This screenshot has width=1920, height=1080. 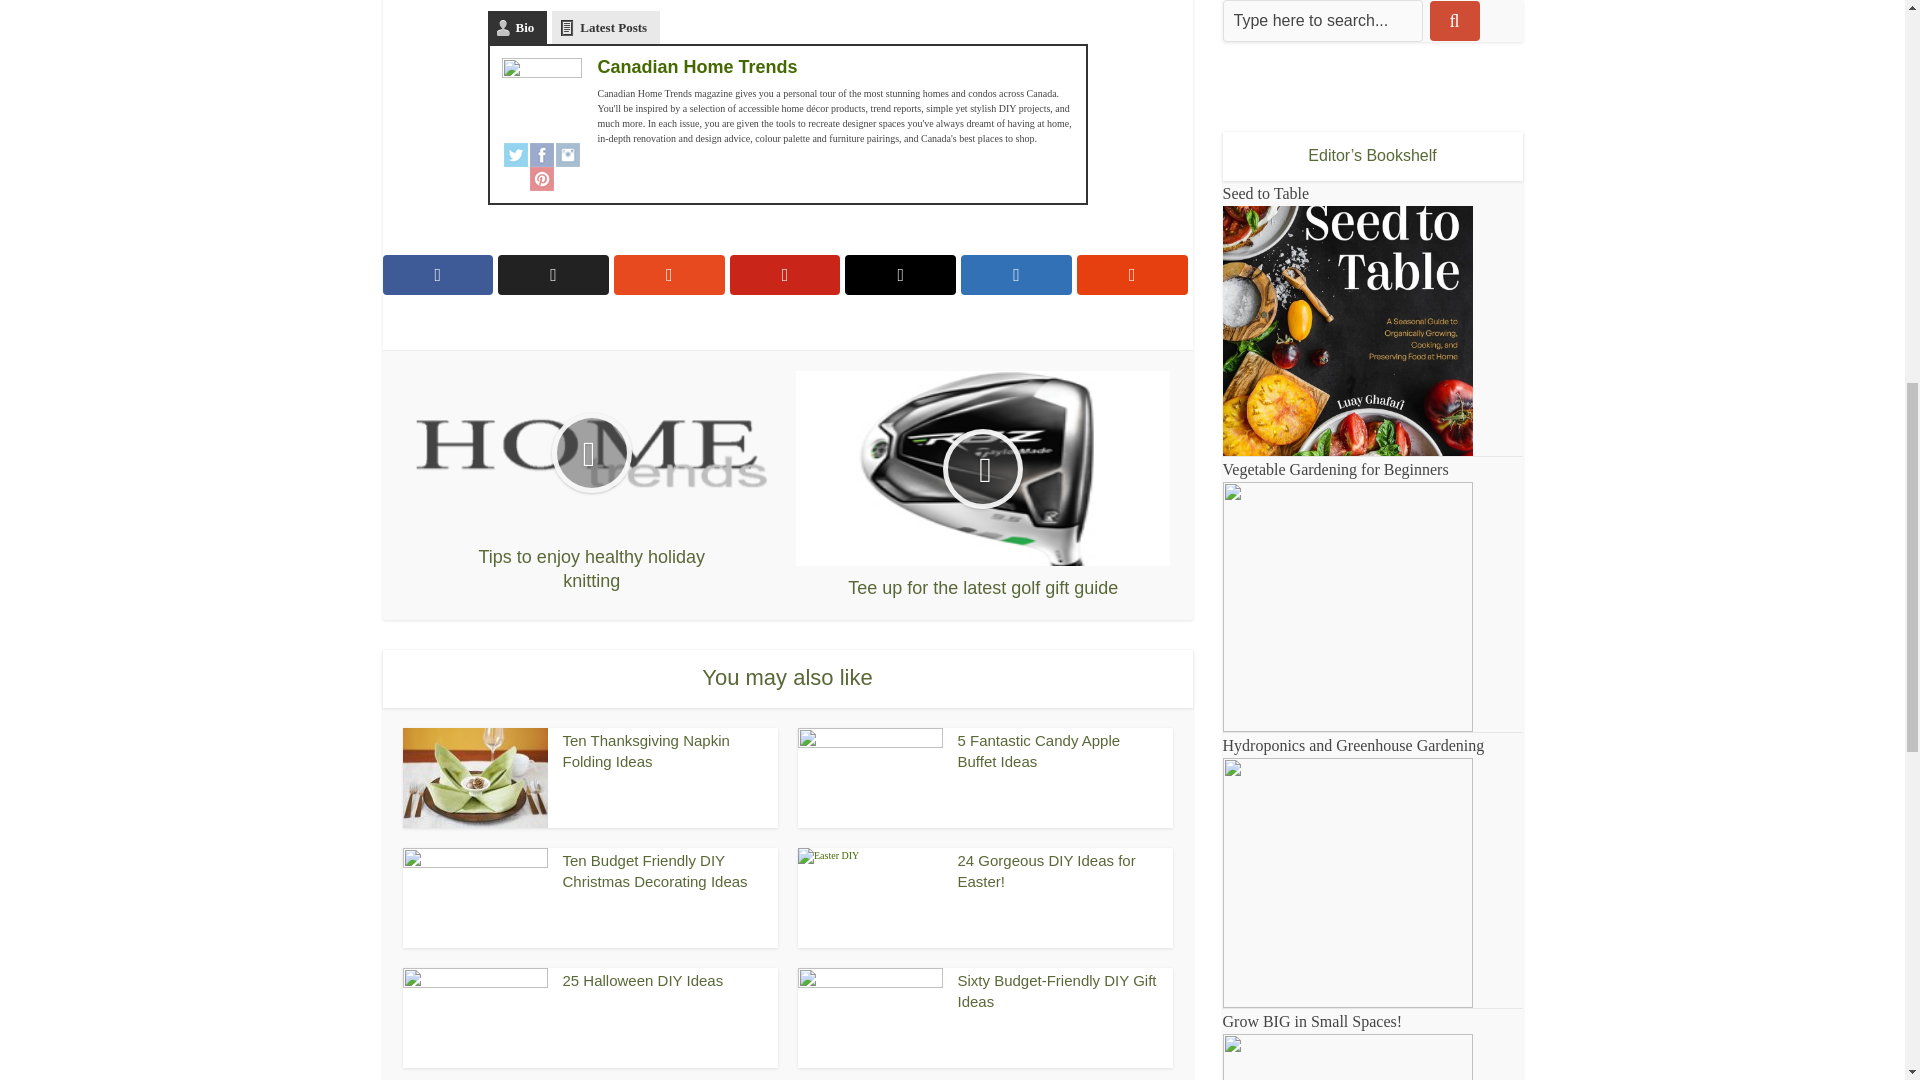 I want to click on Instagram, so click(x=568, y=154).